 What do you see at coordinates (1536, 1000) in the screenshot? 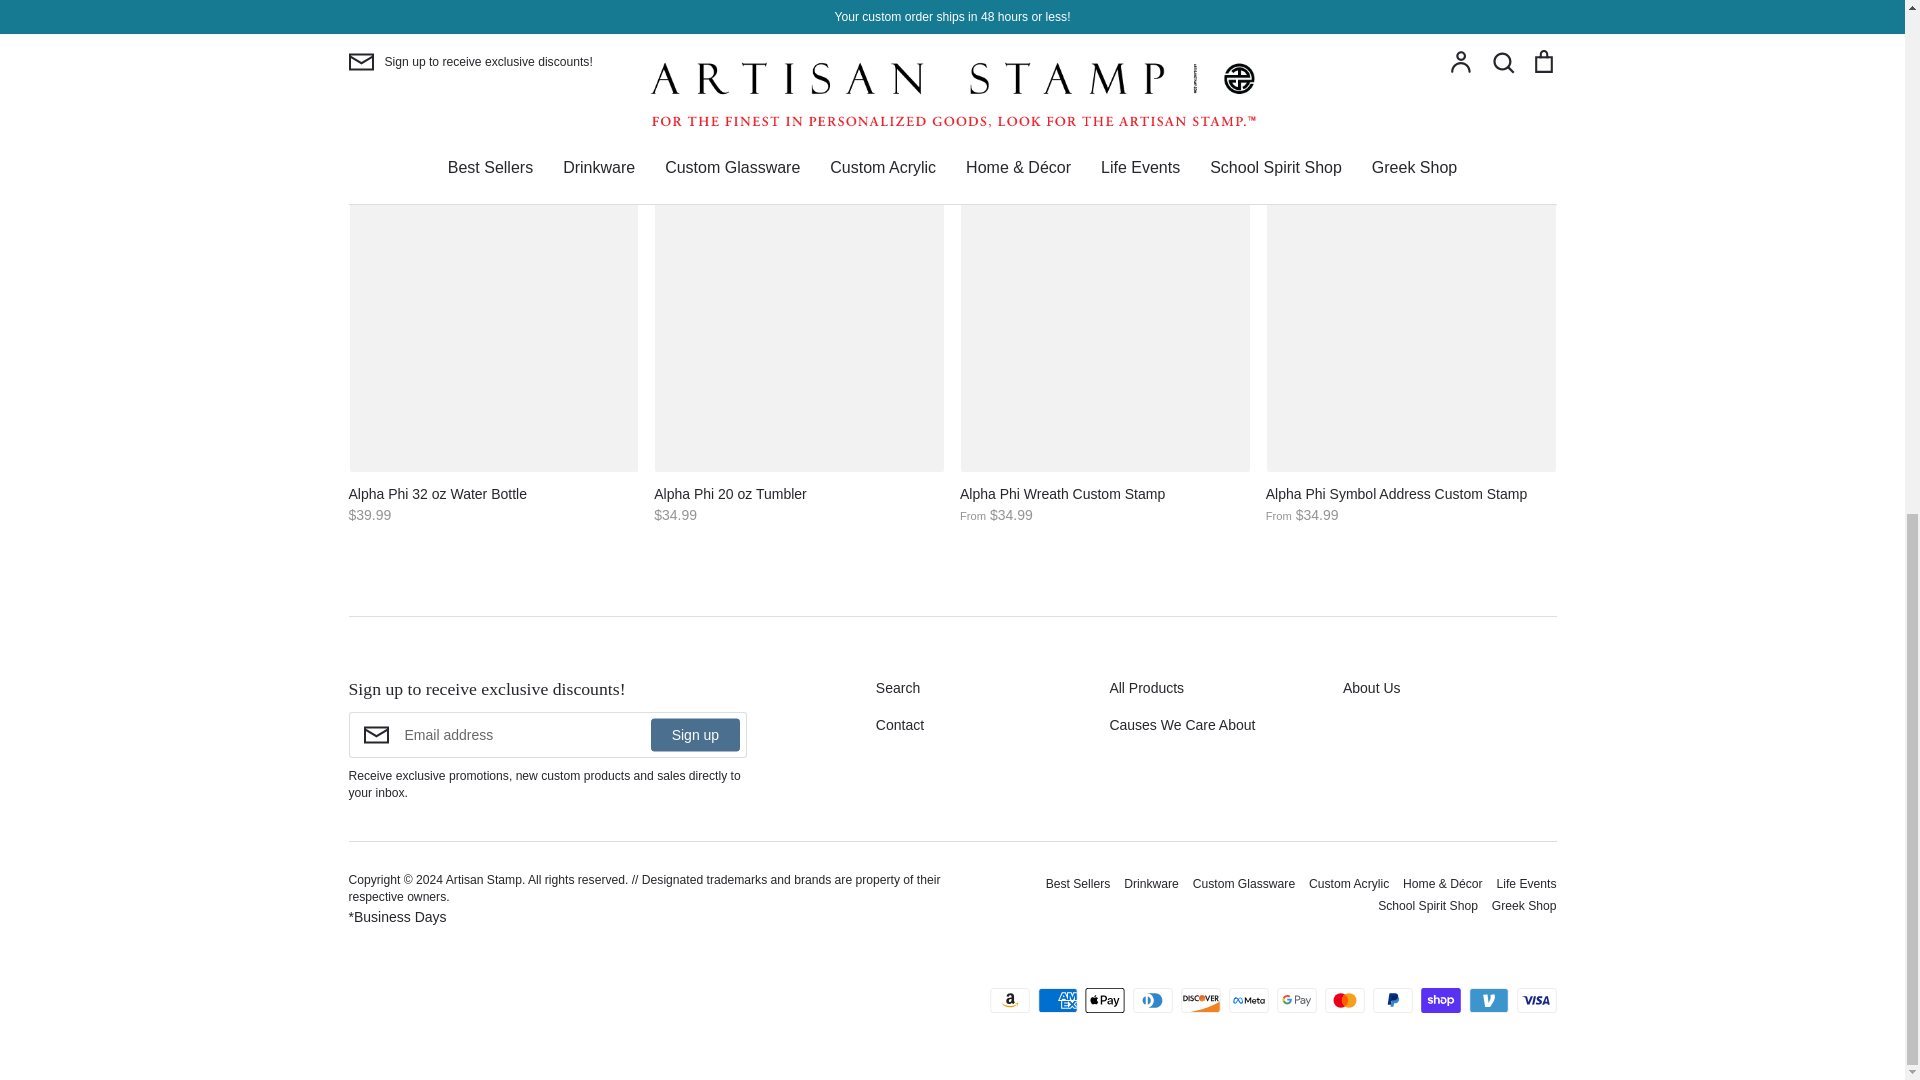
I see `Visa` at bounding box center [1536, 1000].